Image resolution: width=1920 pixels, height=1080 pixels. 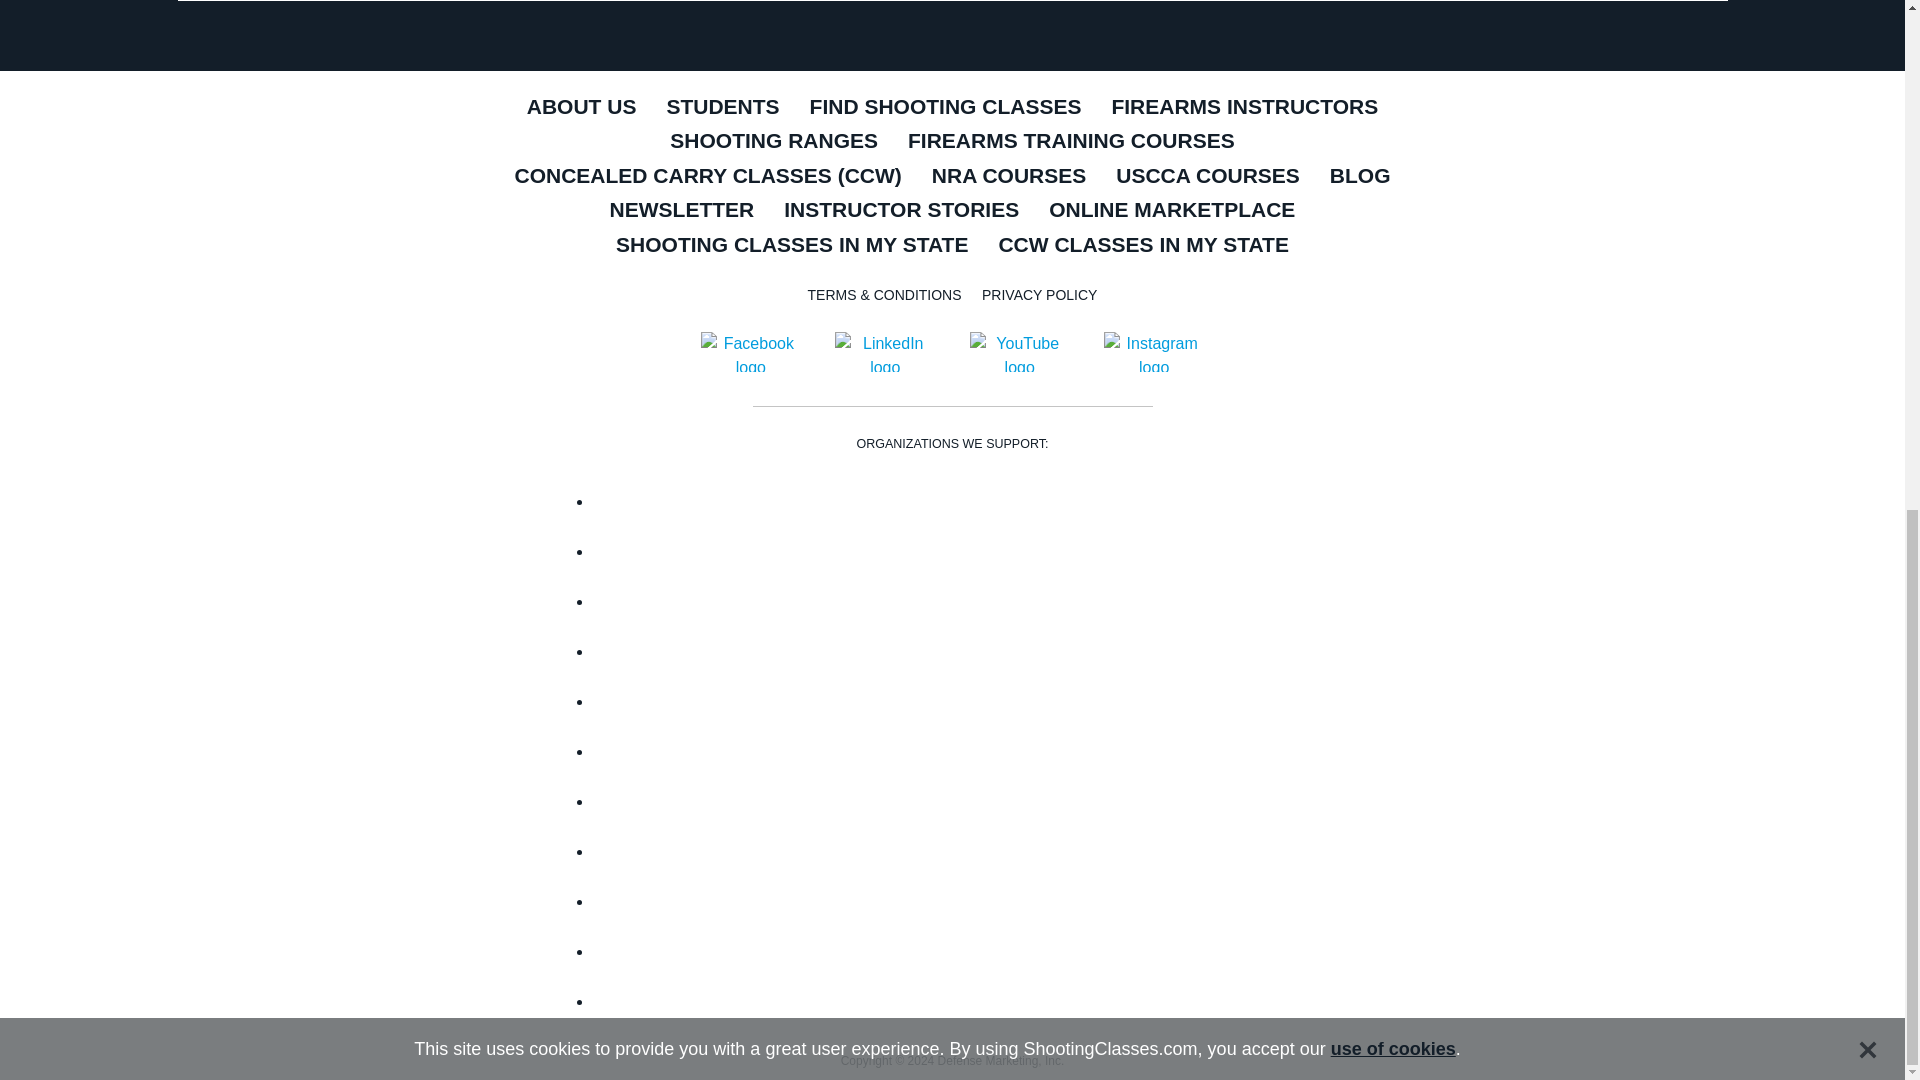 What do you see at coordinates (1244, 108) in the screenshot?
I see `FIREARMS INSTRUCTORS` at bounding box center [1244, 108].